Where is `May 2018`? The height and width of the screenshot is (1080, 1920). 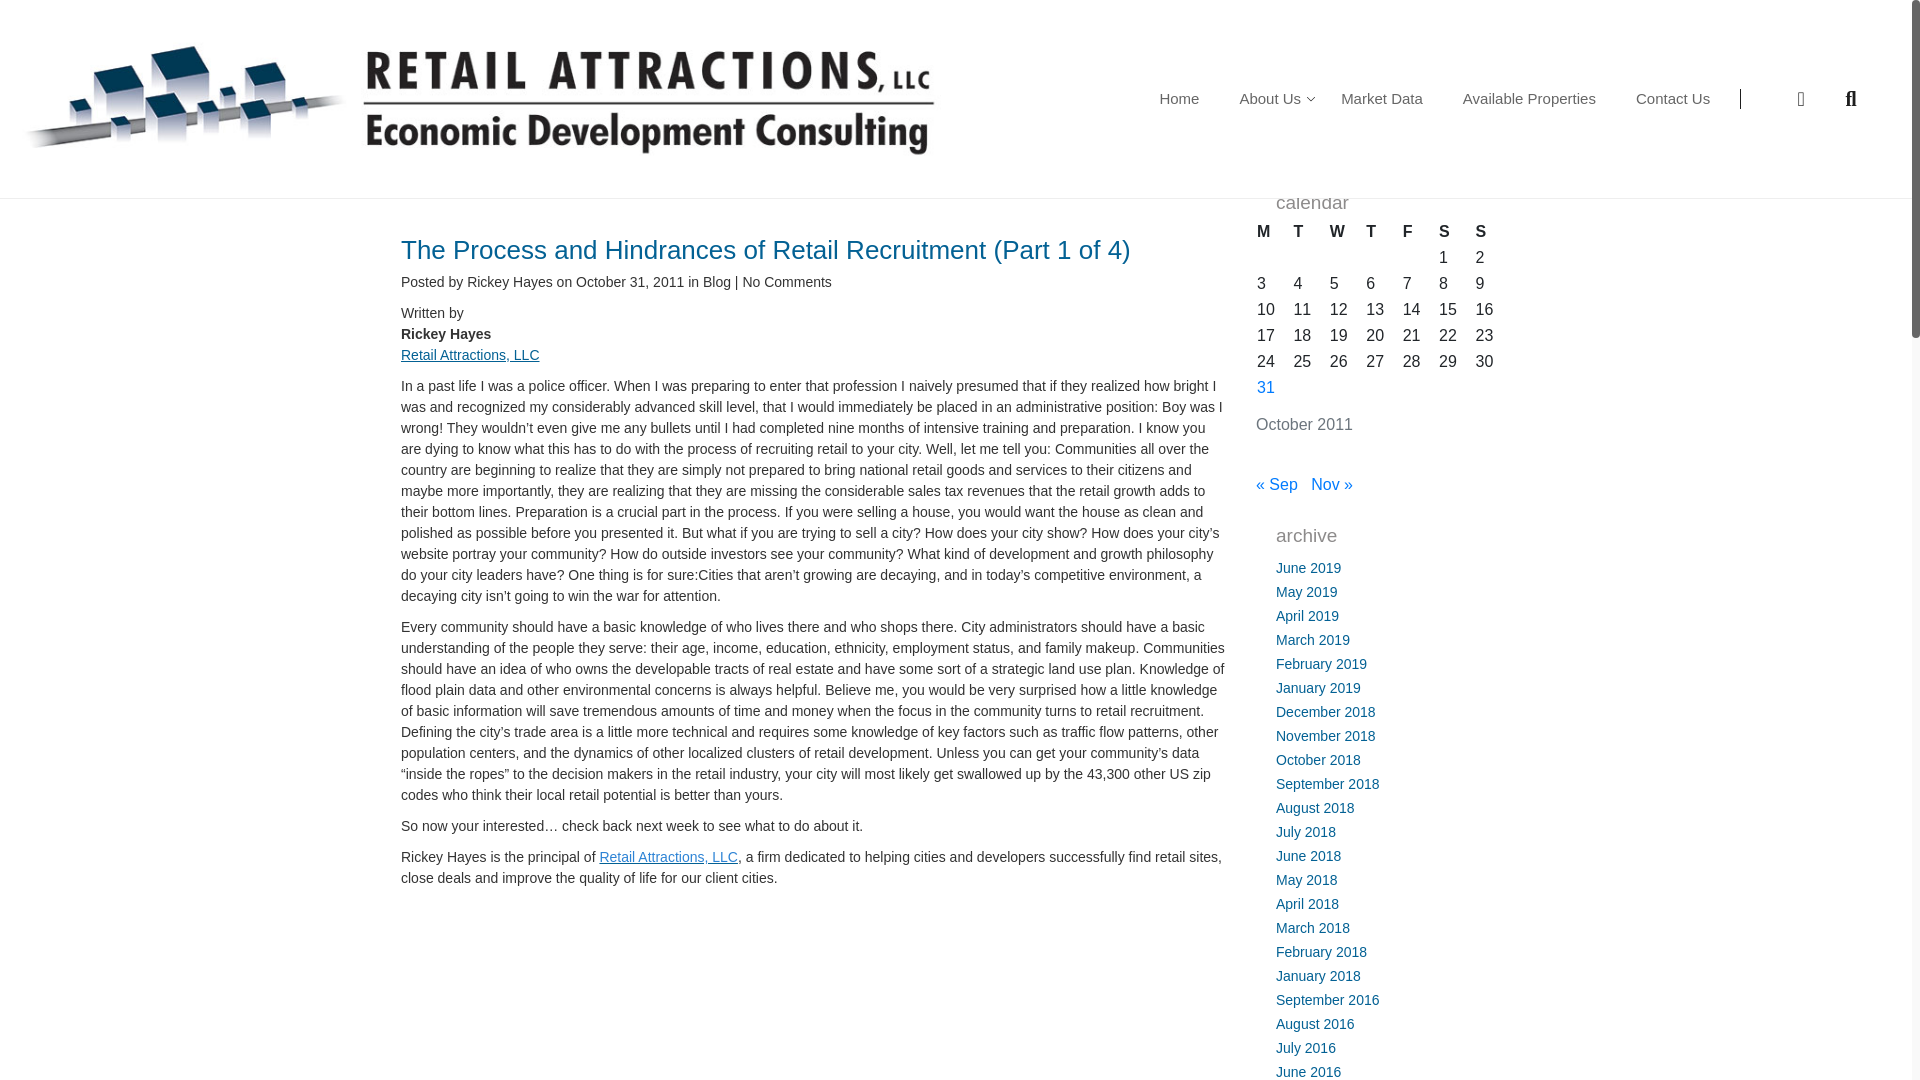 May 2018 is located at coordinates (1306, 879).